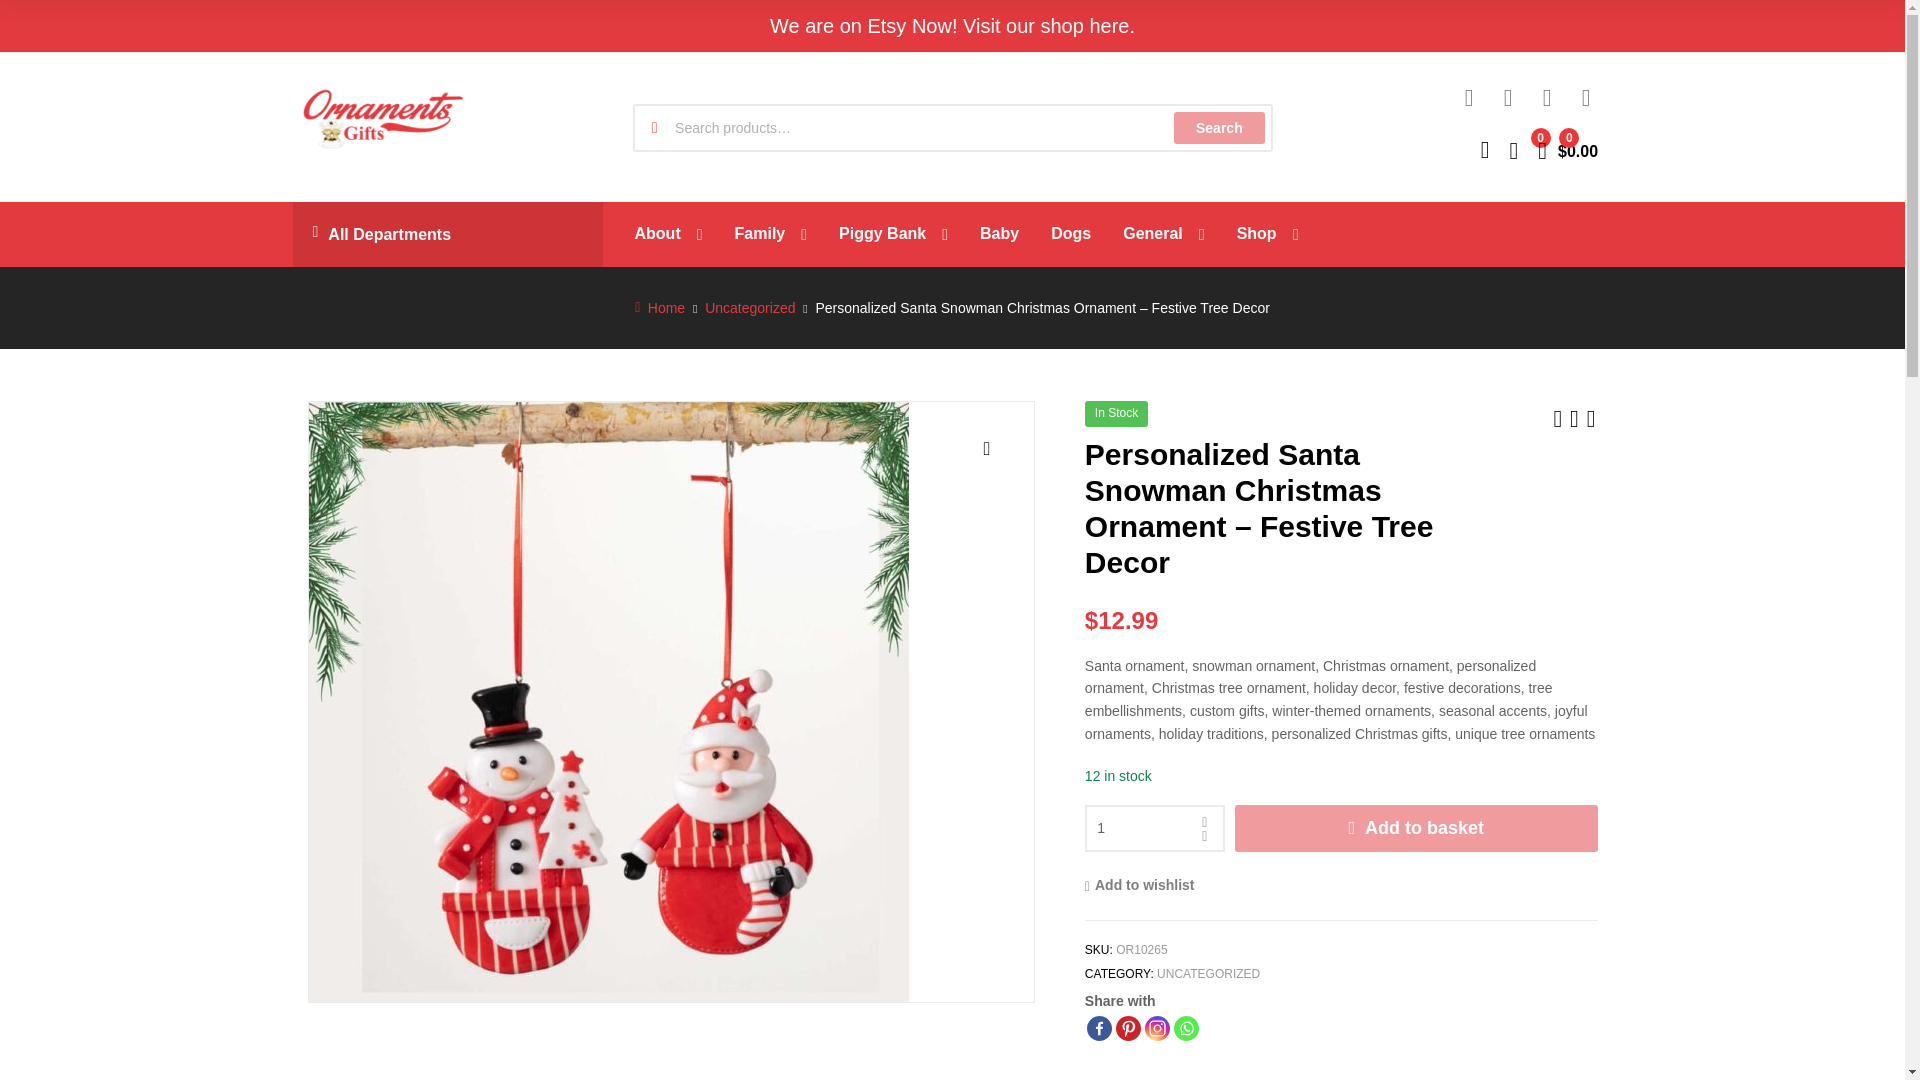  I want to click on Facebook, so click(1098, 1028).